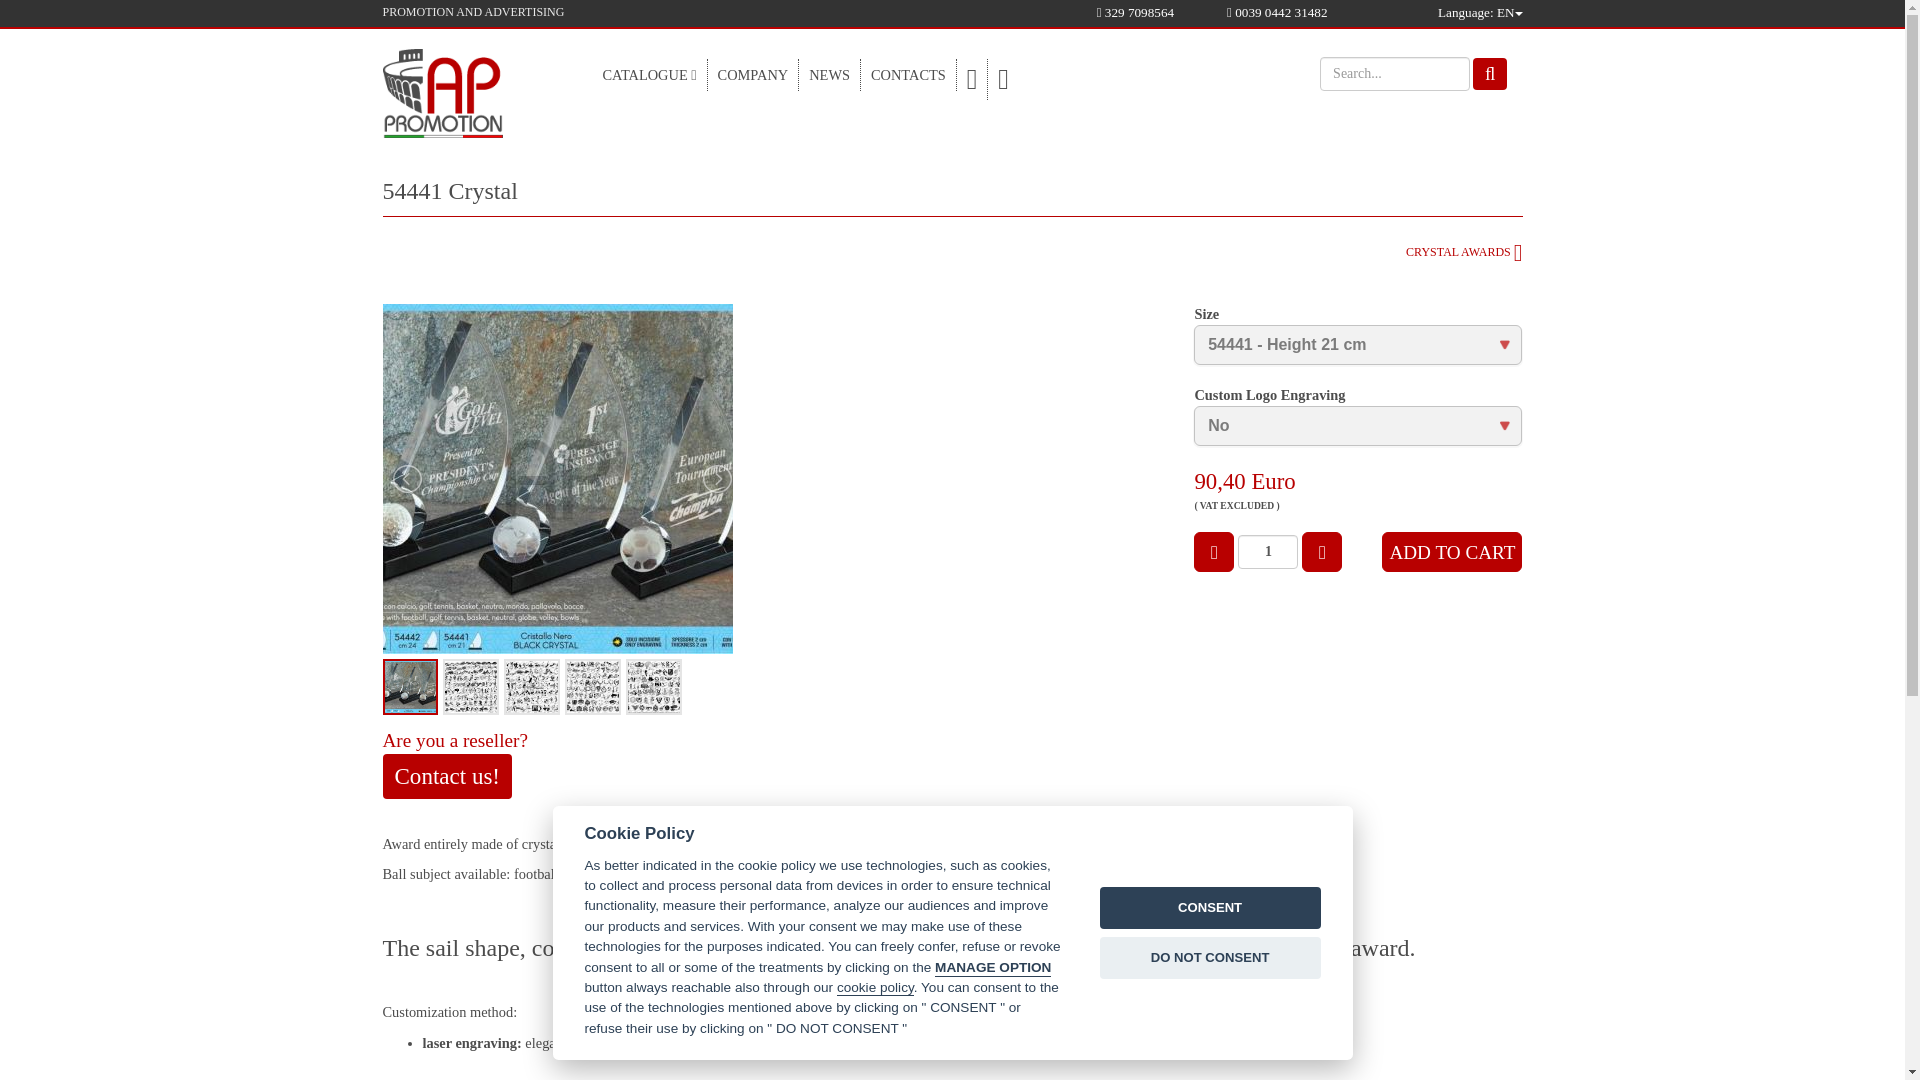  What do you see at coordinates (1268, 552) in the screenshot?
I see `1` at bounding box center [1268, 552].